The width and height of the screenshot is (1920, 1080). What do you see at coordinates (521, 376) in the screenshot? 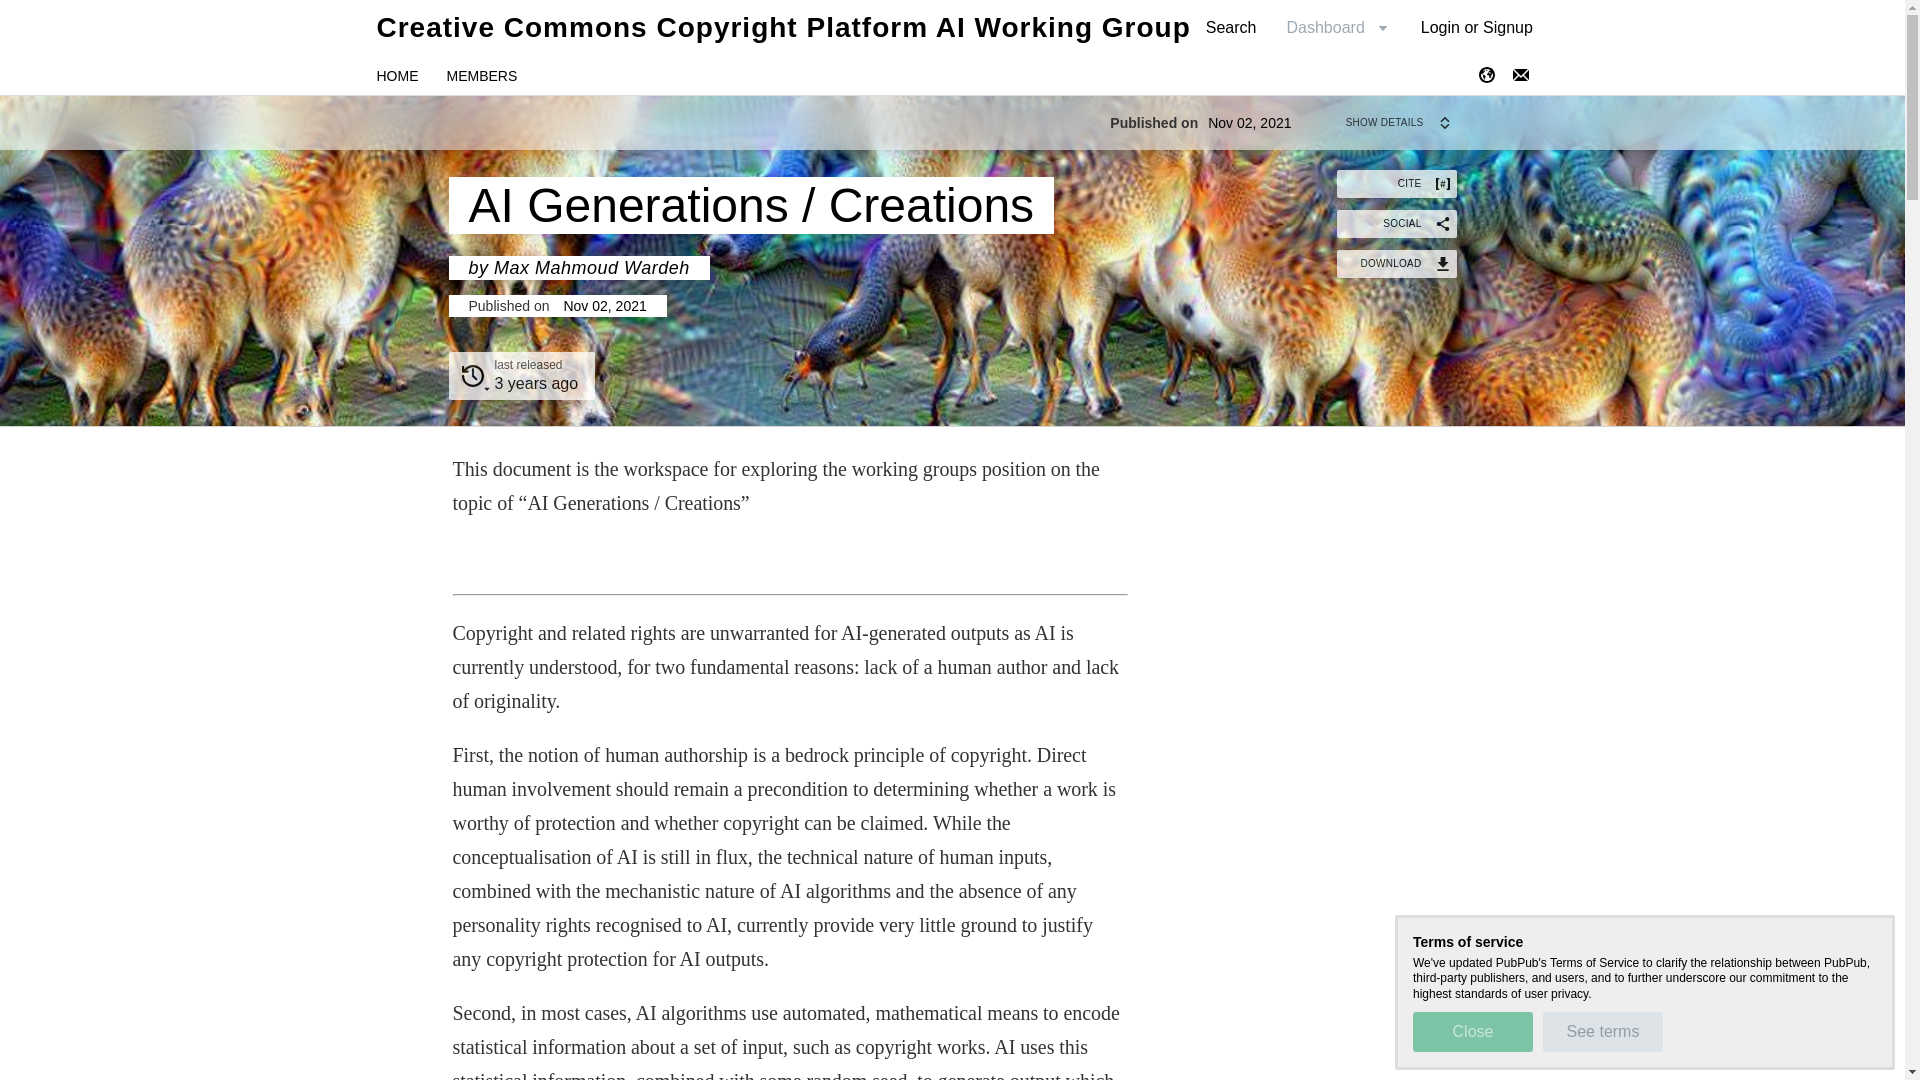
I see `Search` at bounding box center [521, 376].